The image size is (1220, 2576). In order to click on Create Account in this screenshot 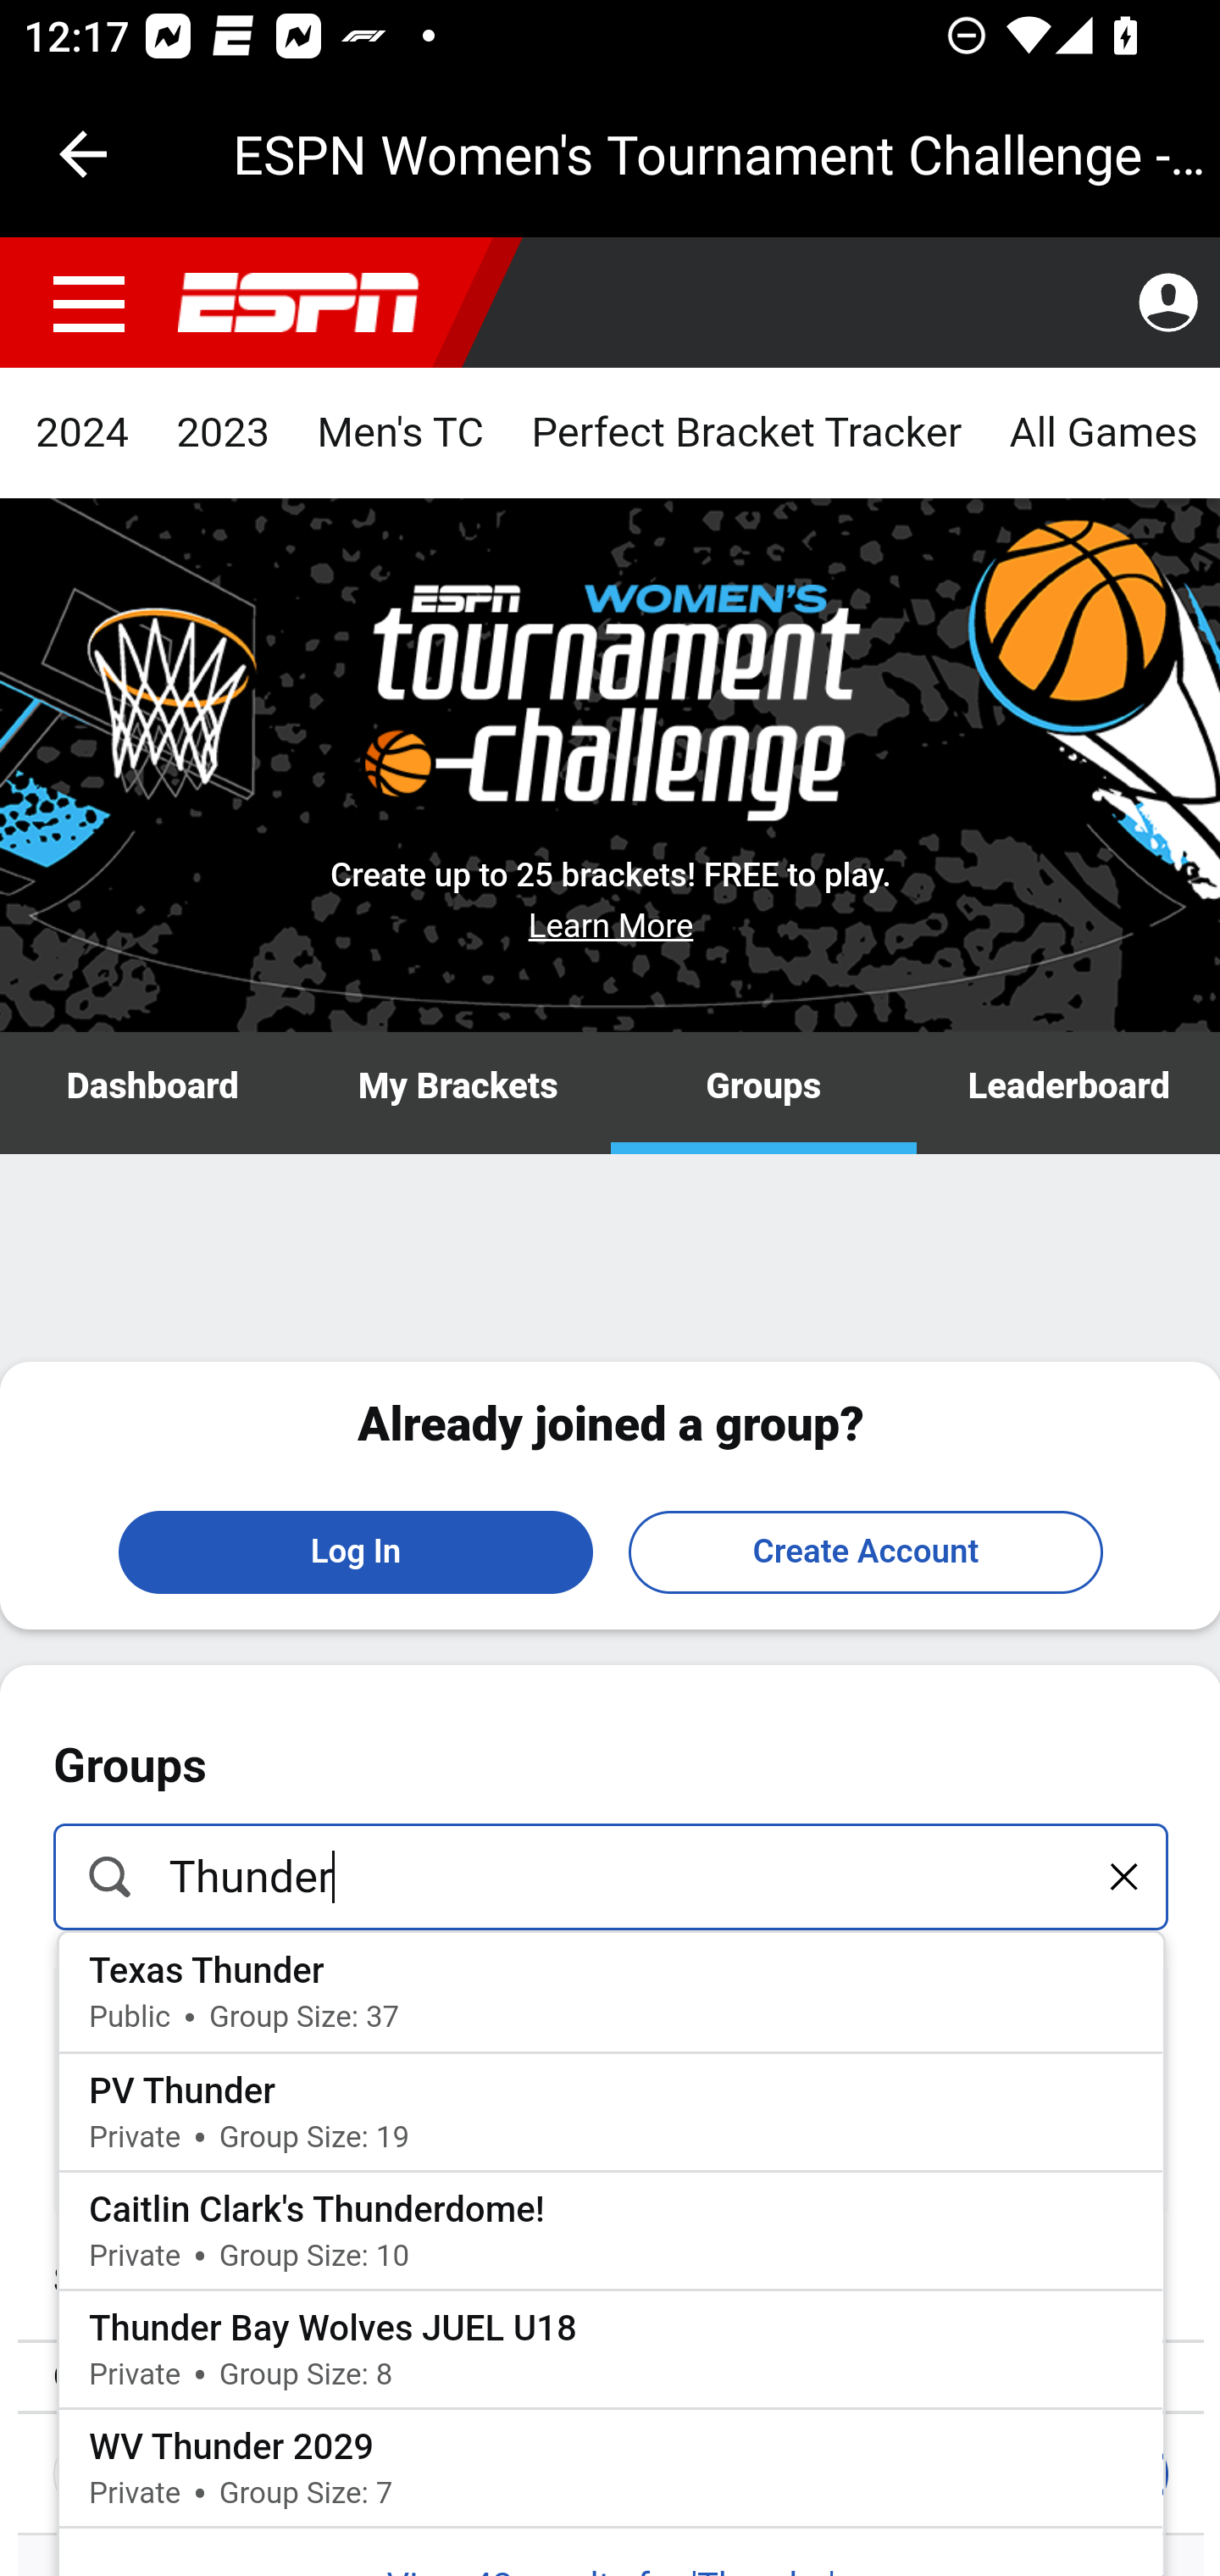, I will do `click(866, 1552)`.